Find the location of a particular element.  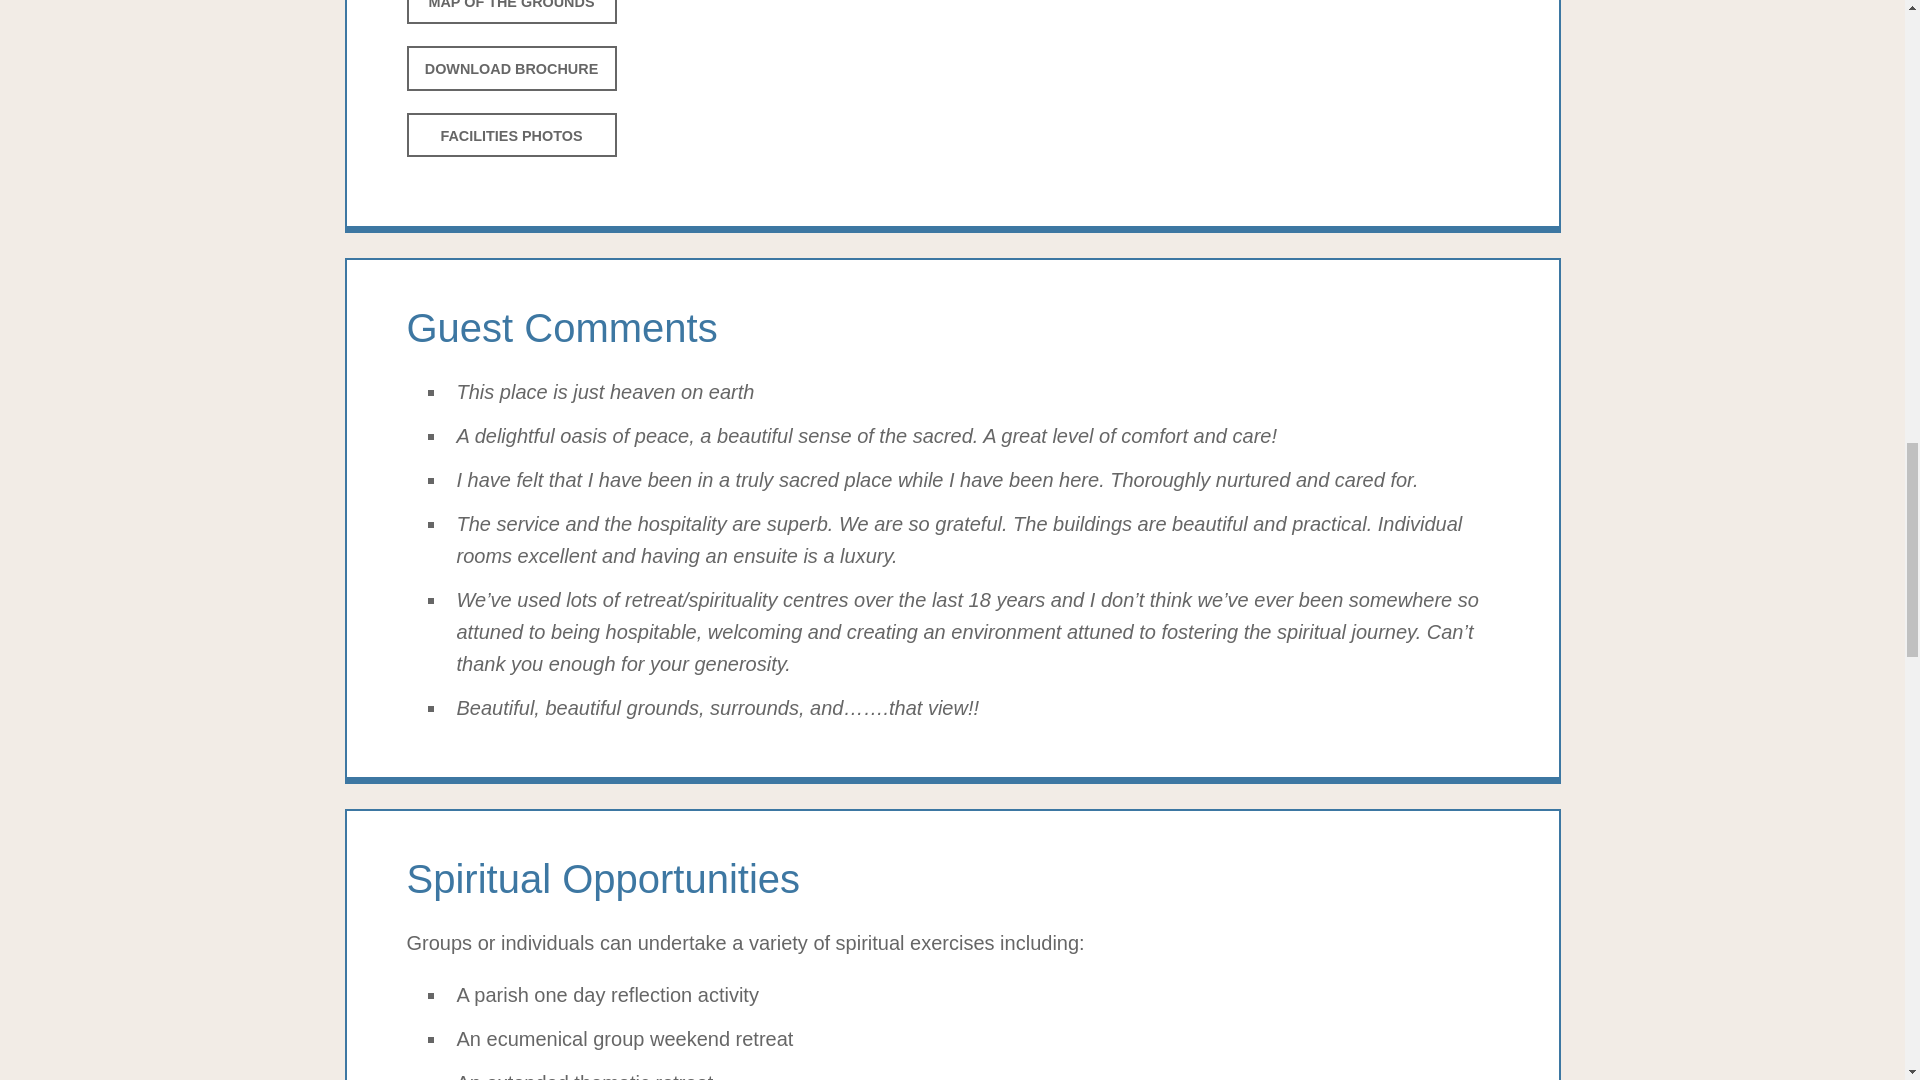

MAP OF THE GROUNDS is located at coordinates (510, 12).